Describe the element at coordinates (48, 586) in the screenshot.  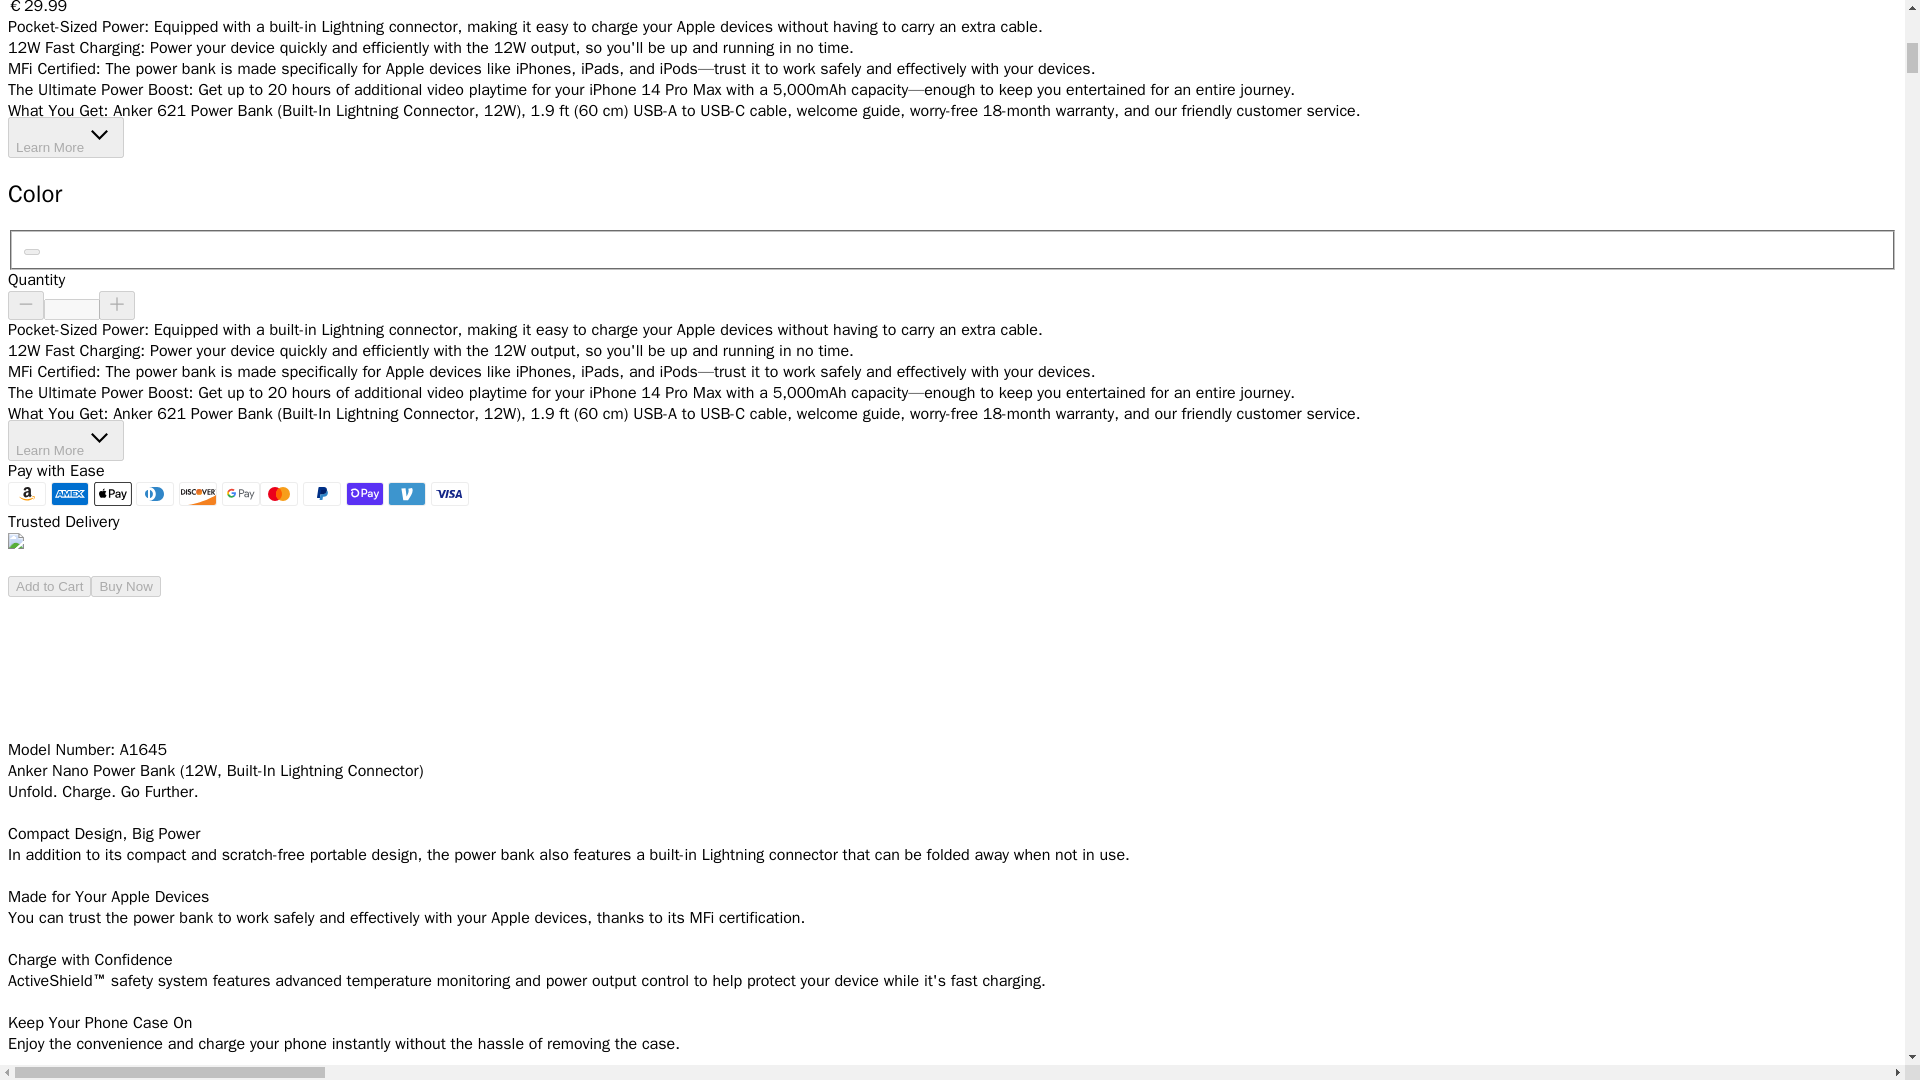
I see `Add to Cart` at that location.